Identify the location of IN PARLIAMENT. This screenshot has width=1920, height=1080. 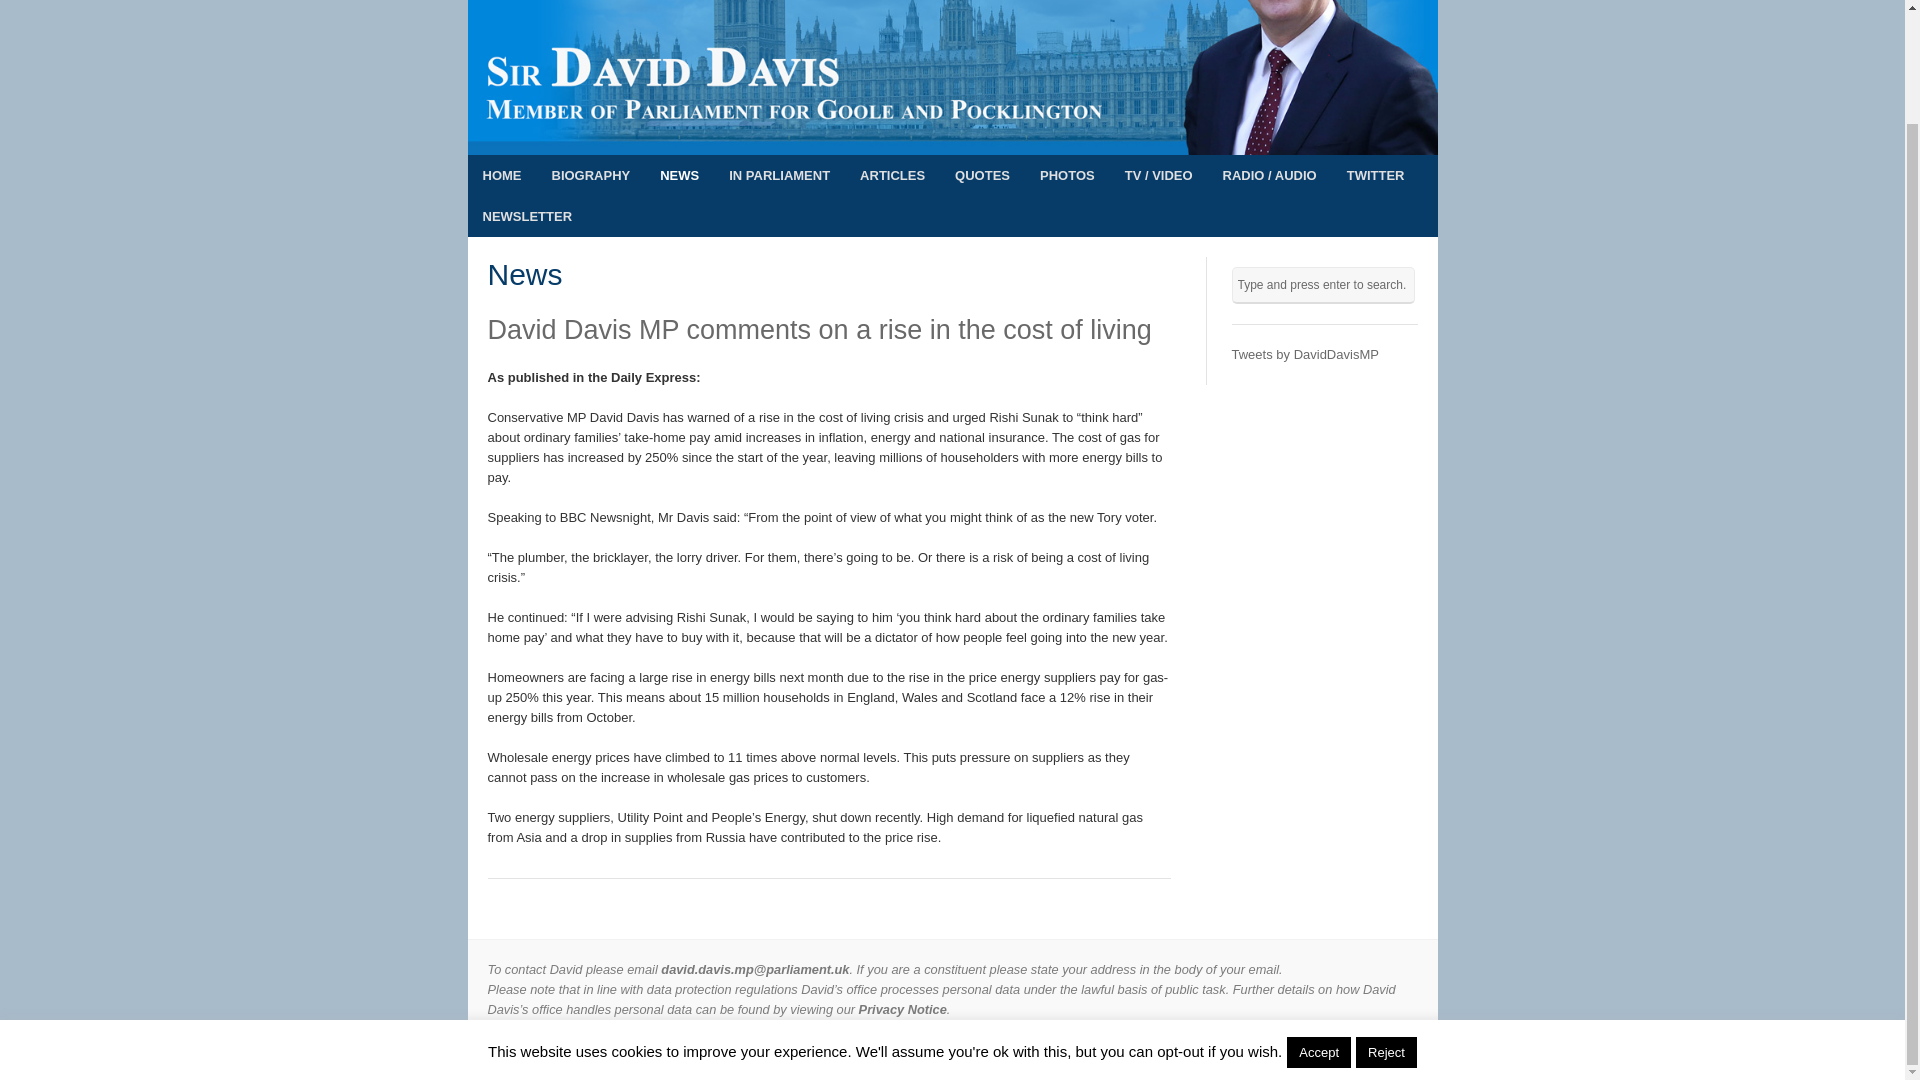
(779, 175).